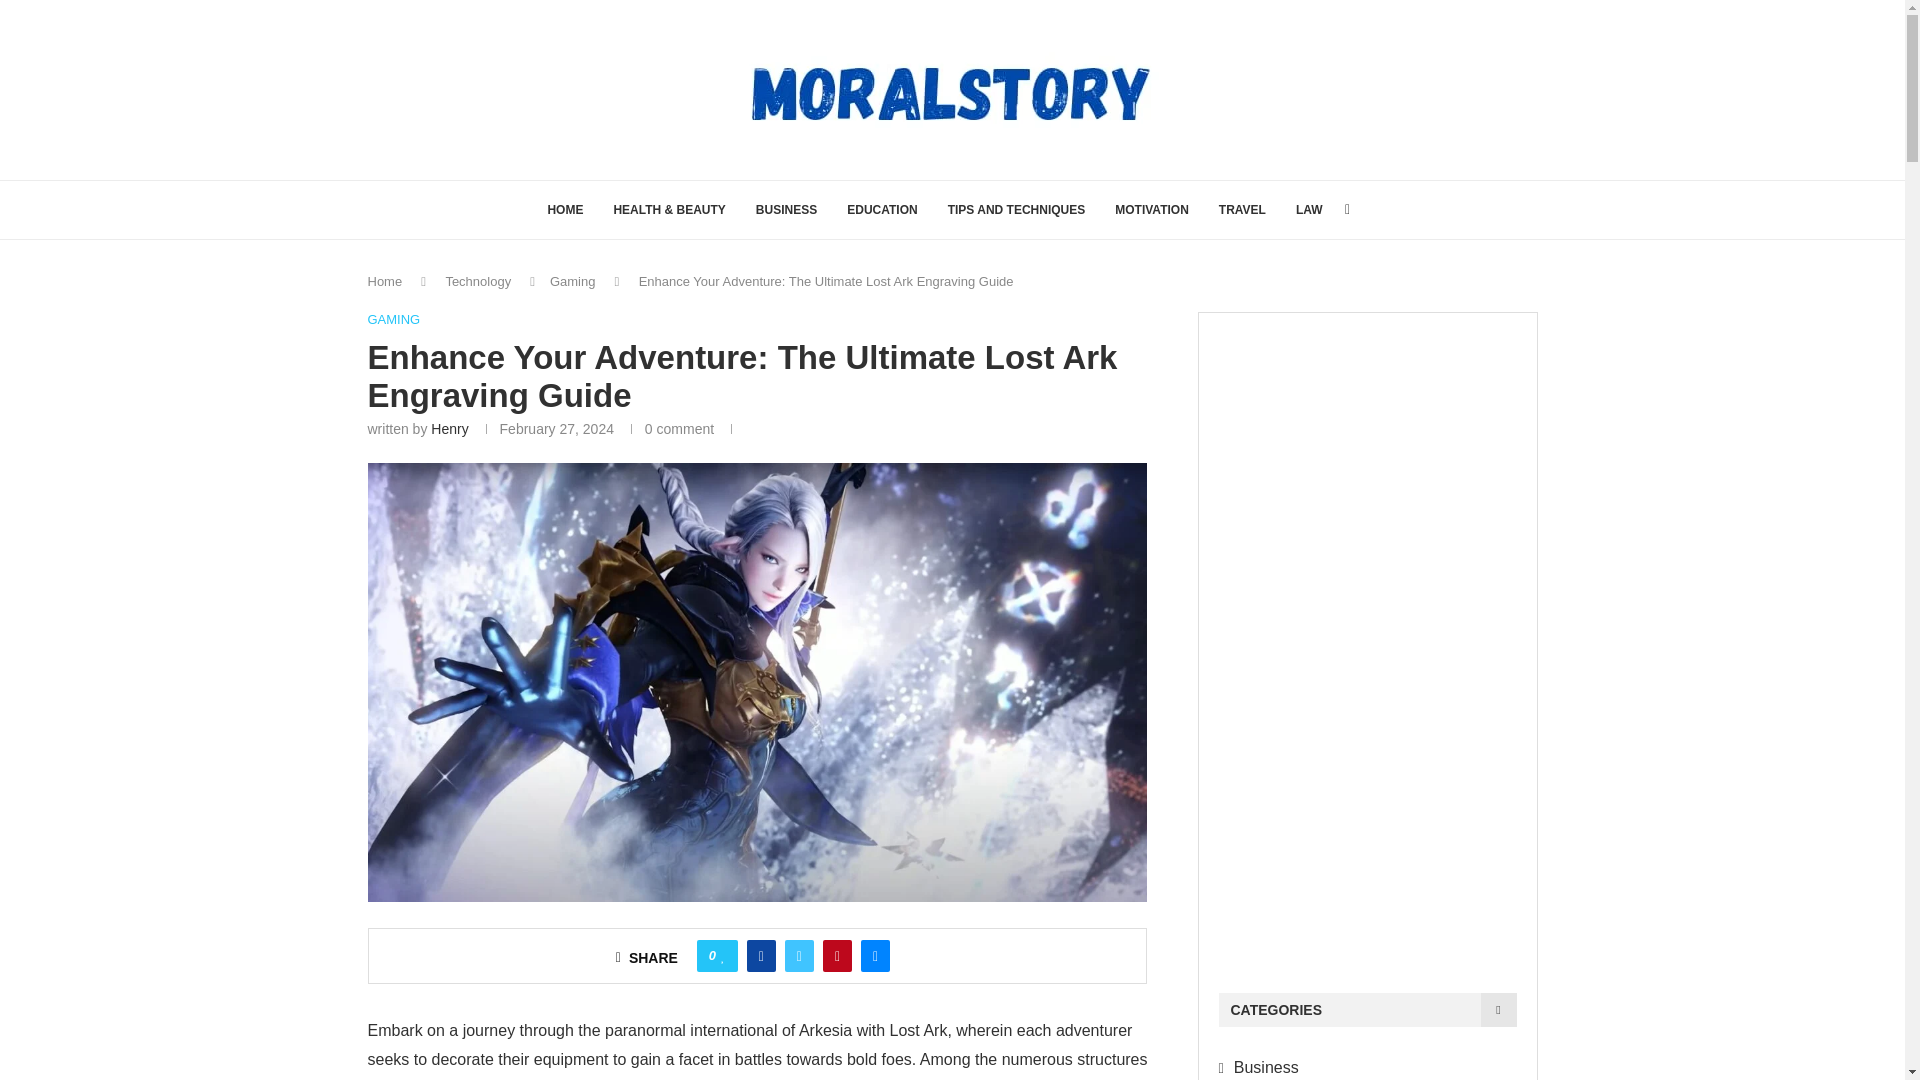 Image resolution: width=1920 pixels, height=1080 pixels. Describe the element at coordinates (1152, 210) in the screenshot. I see `MOTIVATION` at that location.